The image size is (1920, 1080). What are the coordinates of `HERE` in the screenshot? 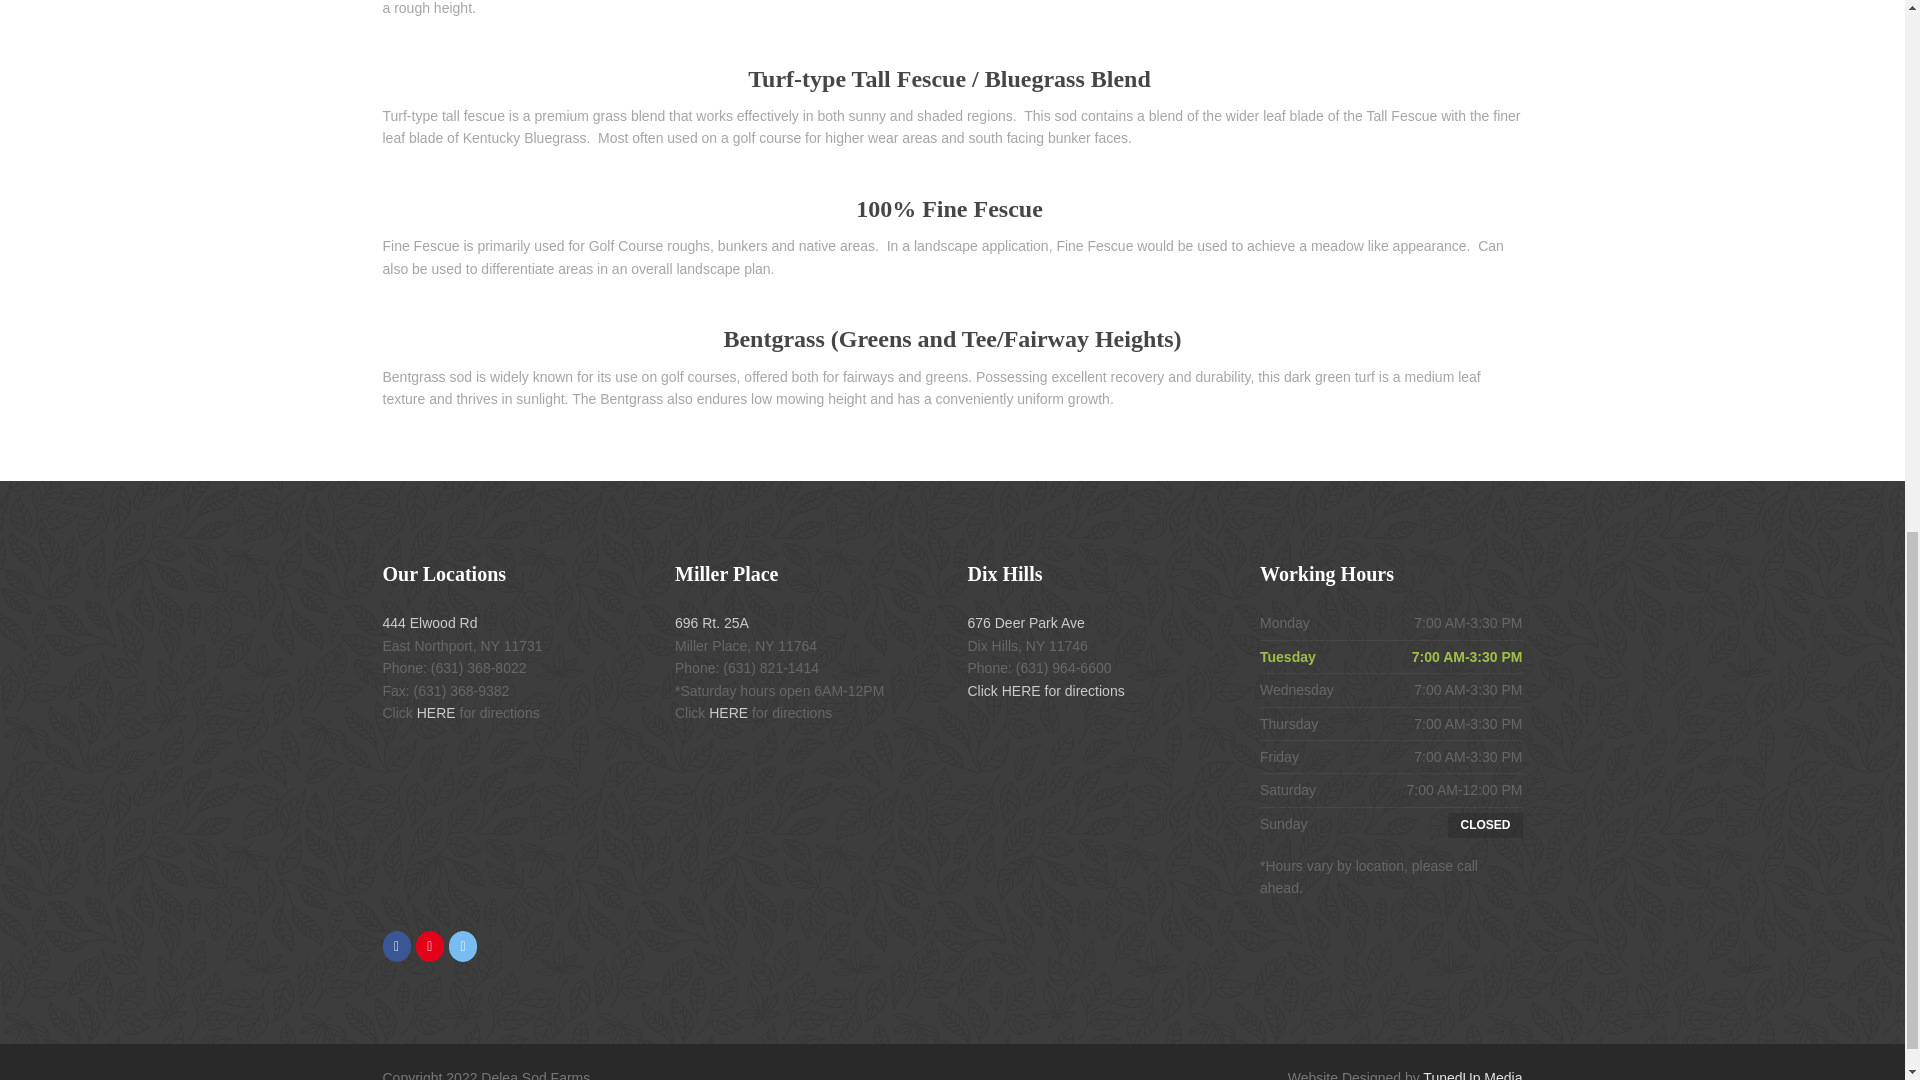 It's located at (436, 713).